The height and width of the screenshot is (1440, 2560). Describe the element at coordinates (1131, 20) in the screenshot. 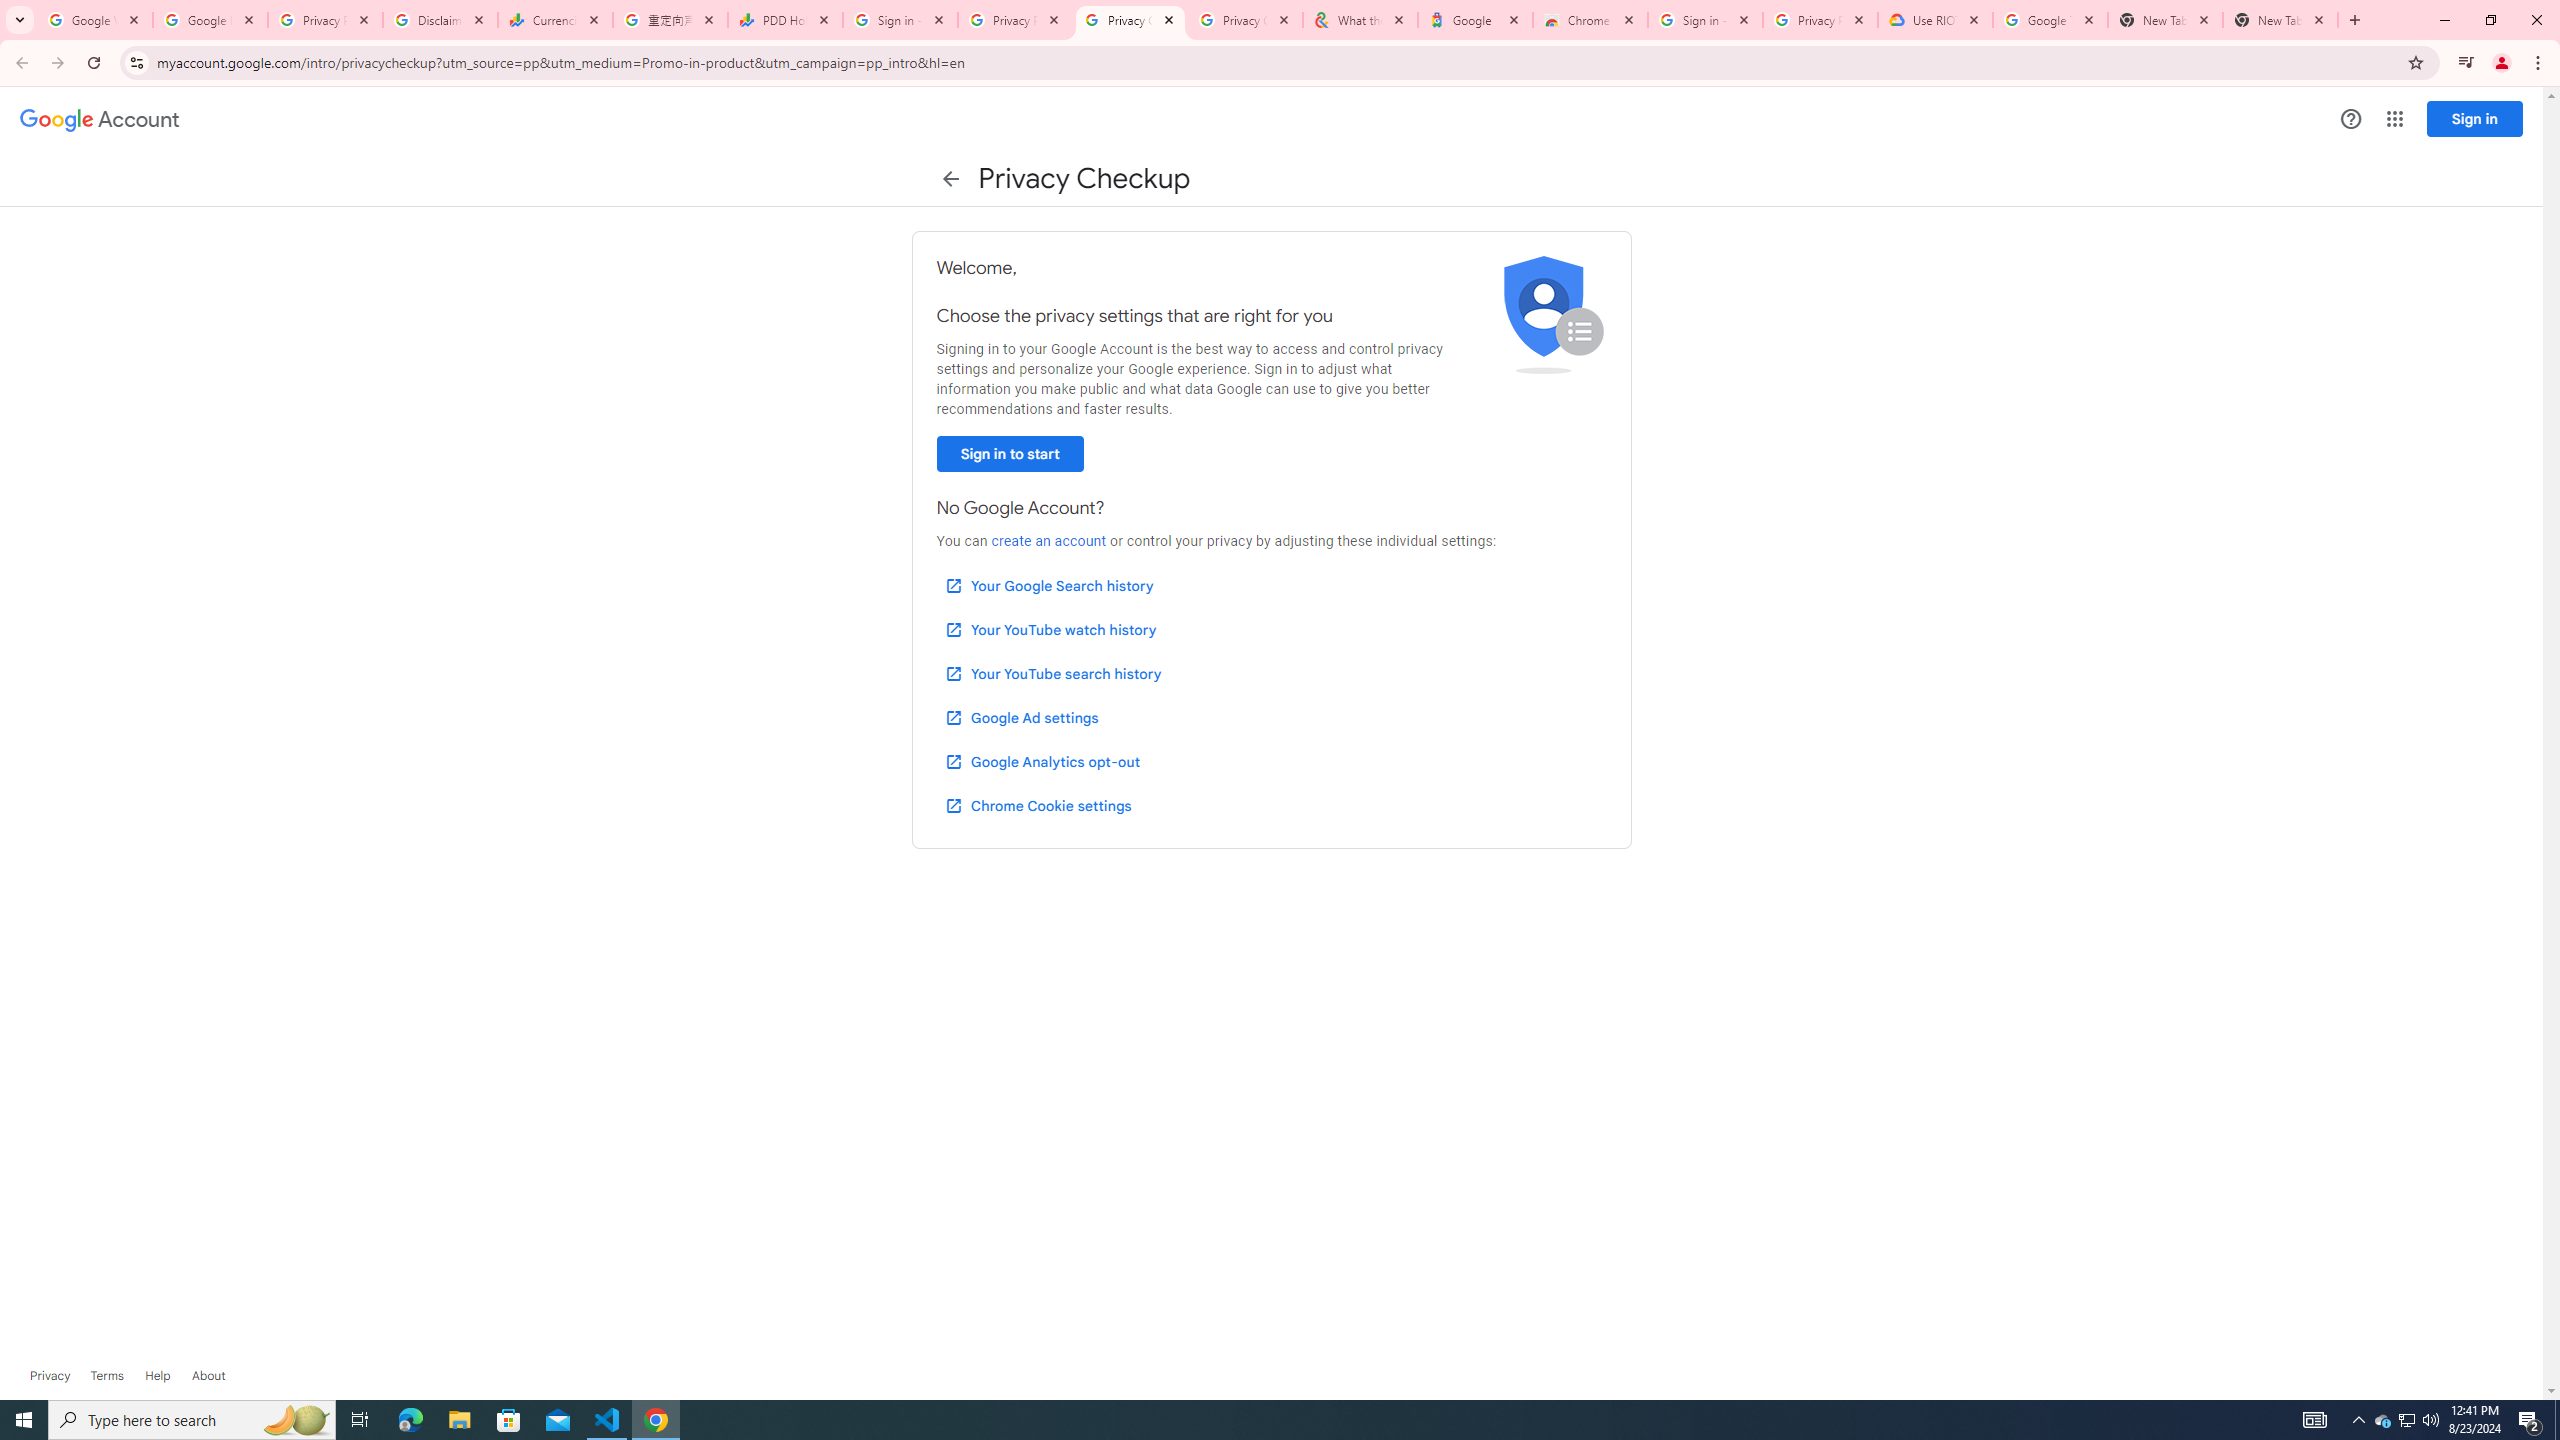

I see `Privacy Checkup` at that location.